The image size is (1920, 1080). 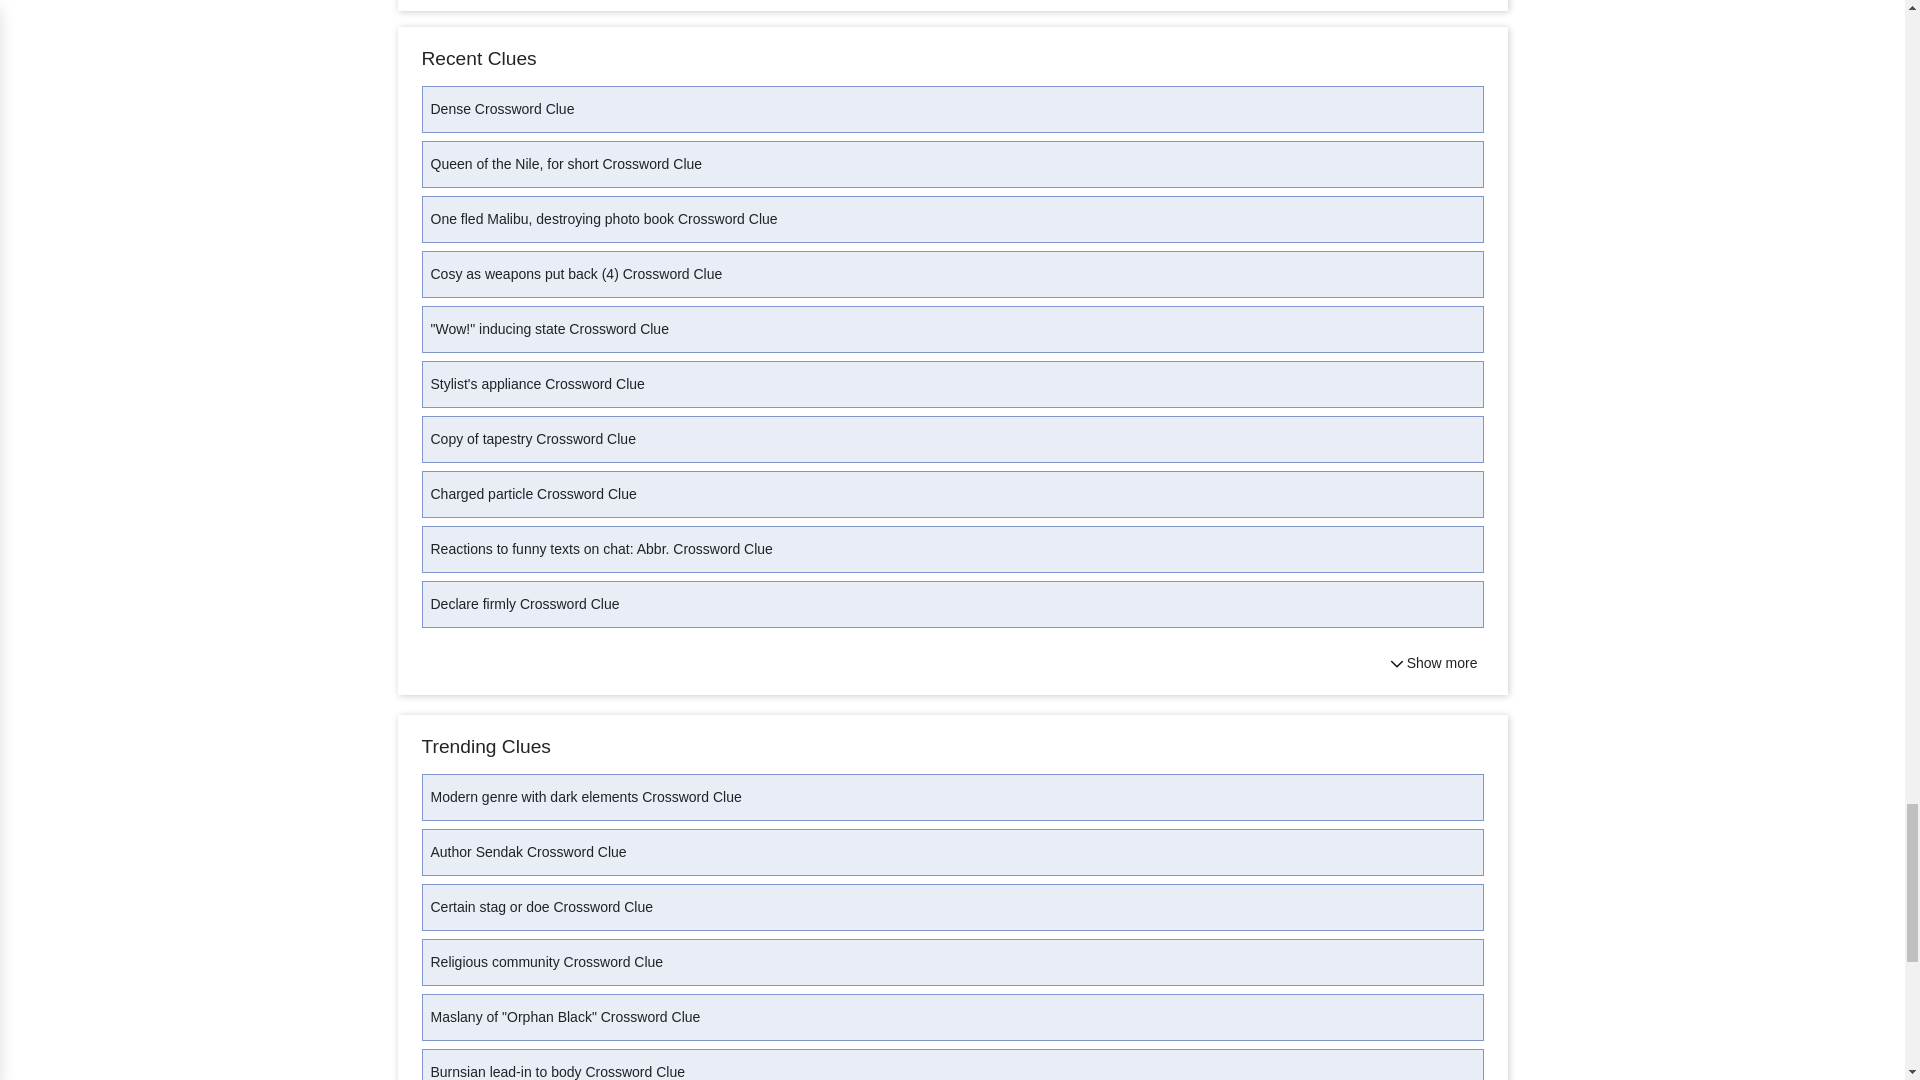 I want to click on Reactions to funny texts on chat: Abbr. Crossword Clue, so click(x=953, y=549).